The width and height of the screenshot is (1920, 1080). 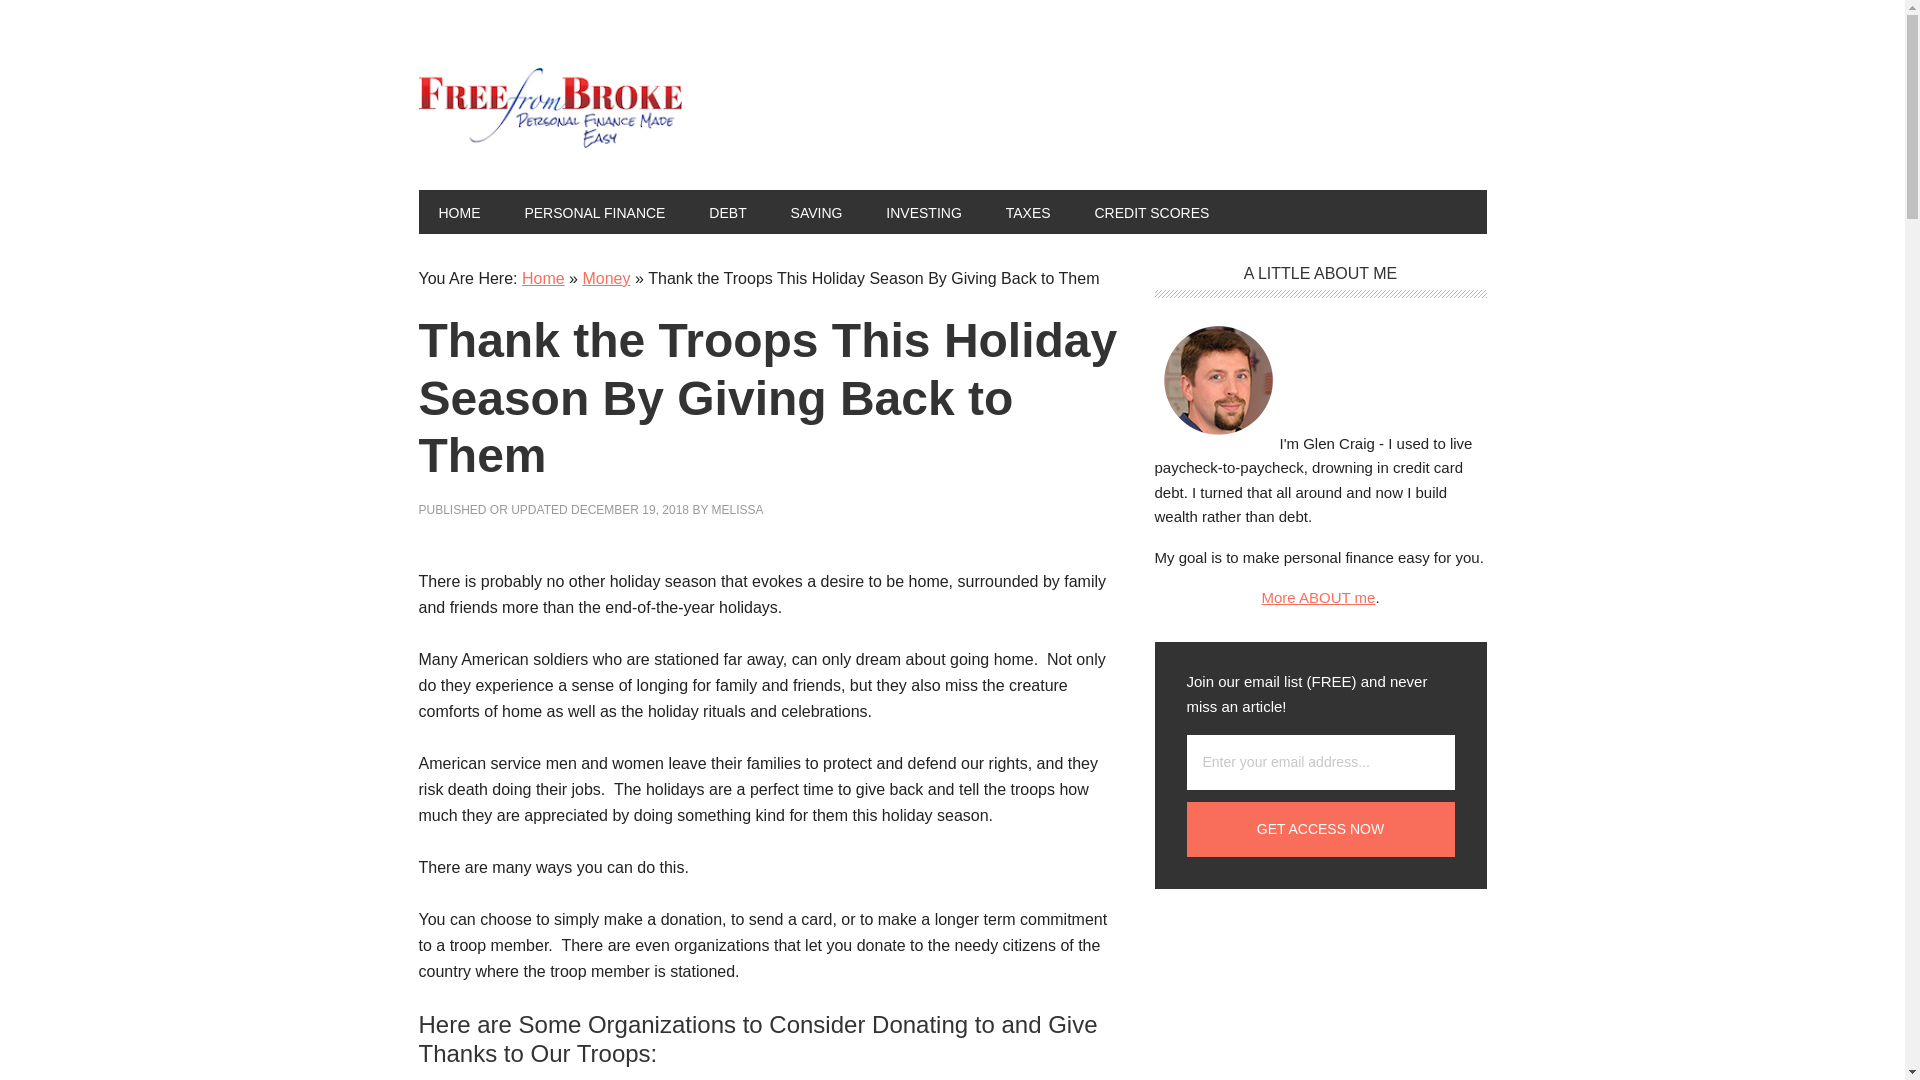 I want to click on Credit Scores, so click(x=1150, y=212).